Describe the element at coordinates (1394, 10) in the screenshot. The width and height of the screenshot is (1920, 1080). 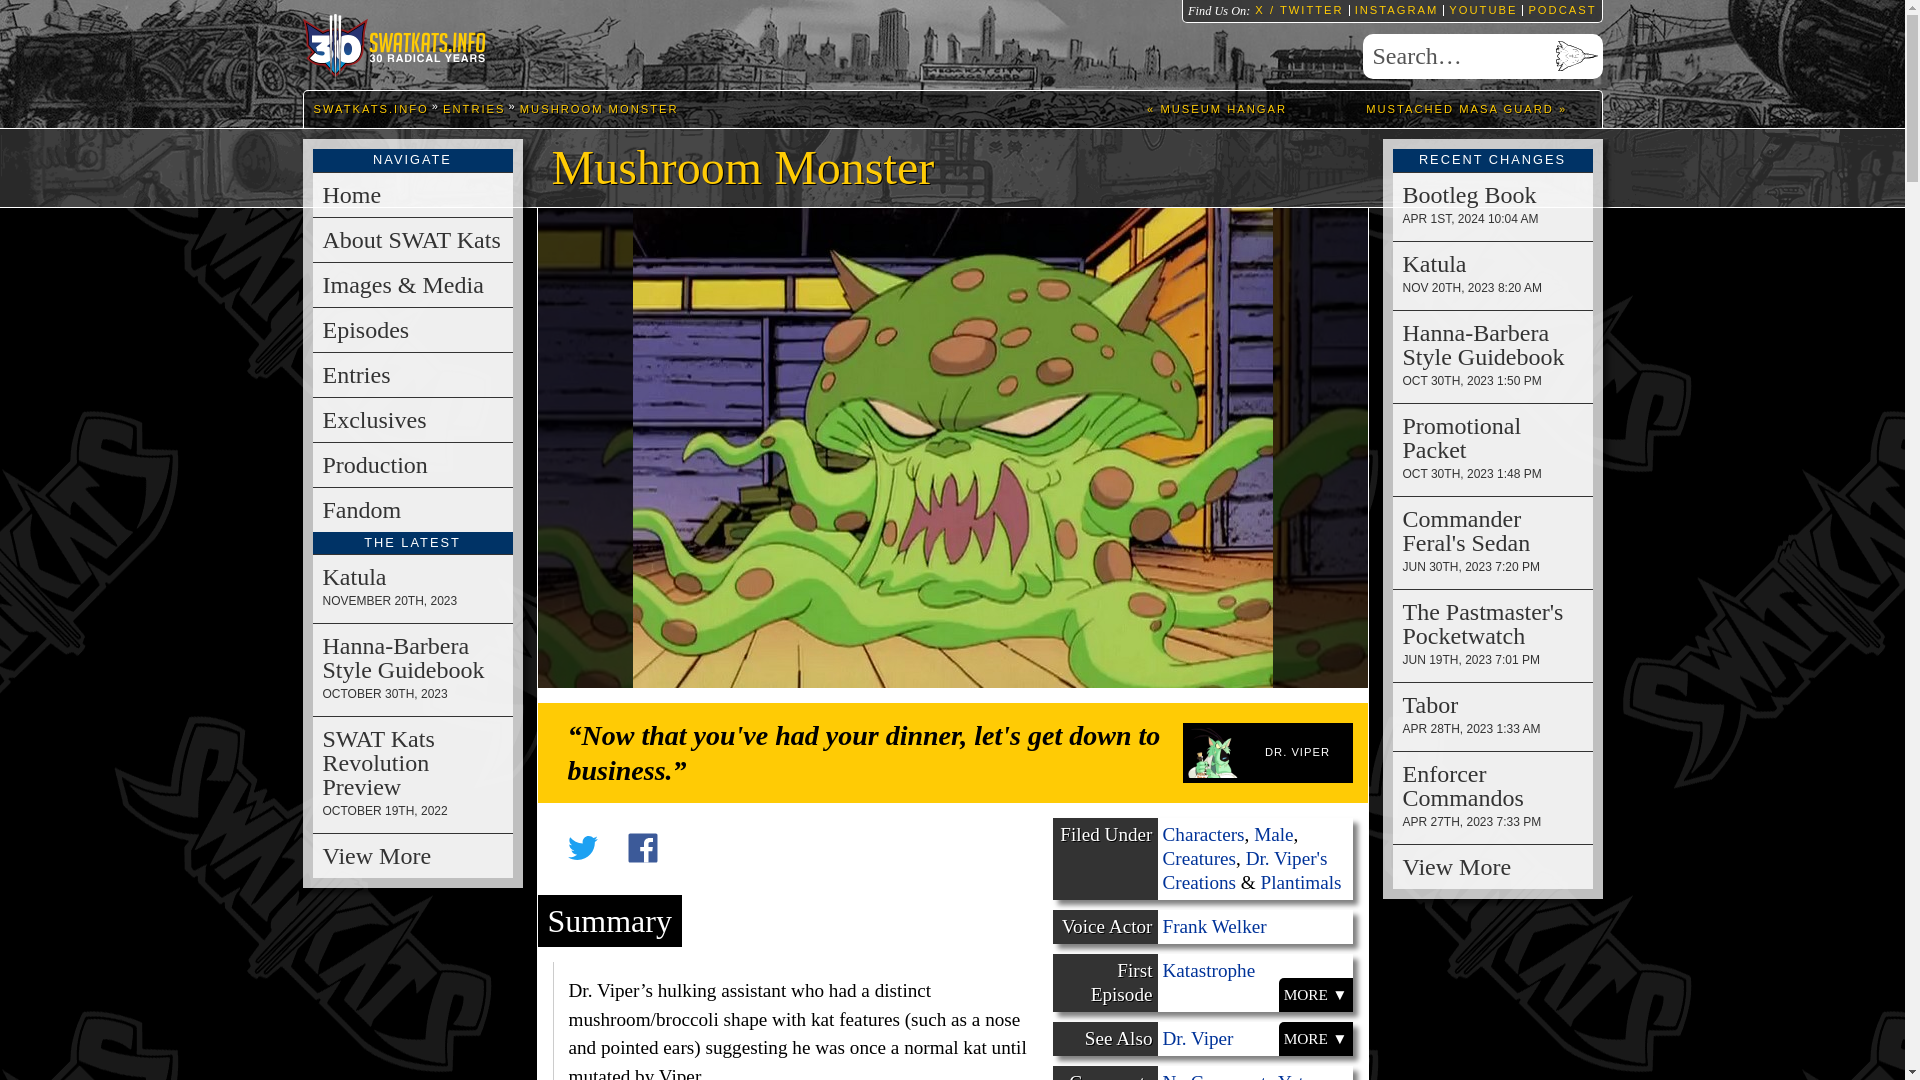
I see `Instagram` at that location.